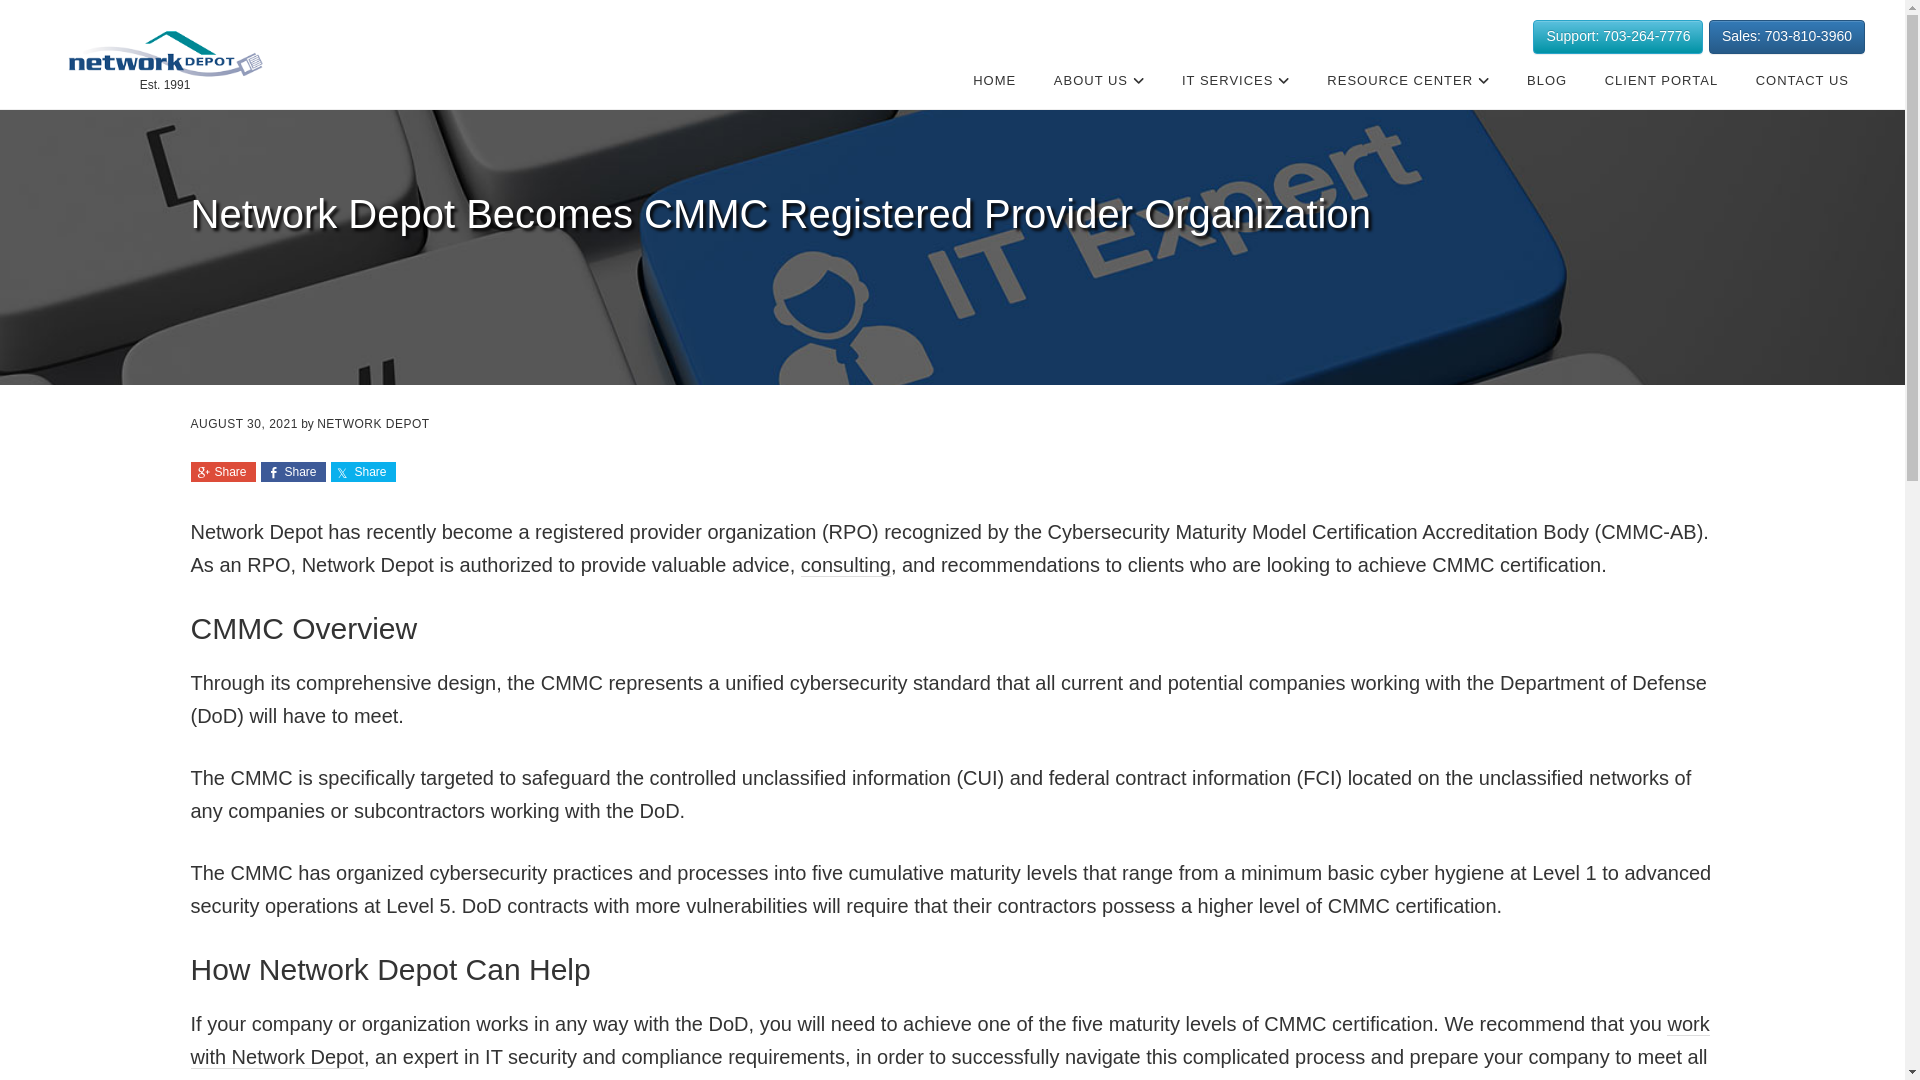 The image size is (1920, 1080). What do you see at coordinates (1786, 37) in the screenshot?
I see `Sales: 703-810-3960` at bounding box center [1786, 37].